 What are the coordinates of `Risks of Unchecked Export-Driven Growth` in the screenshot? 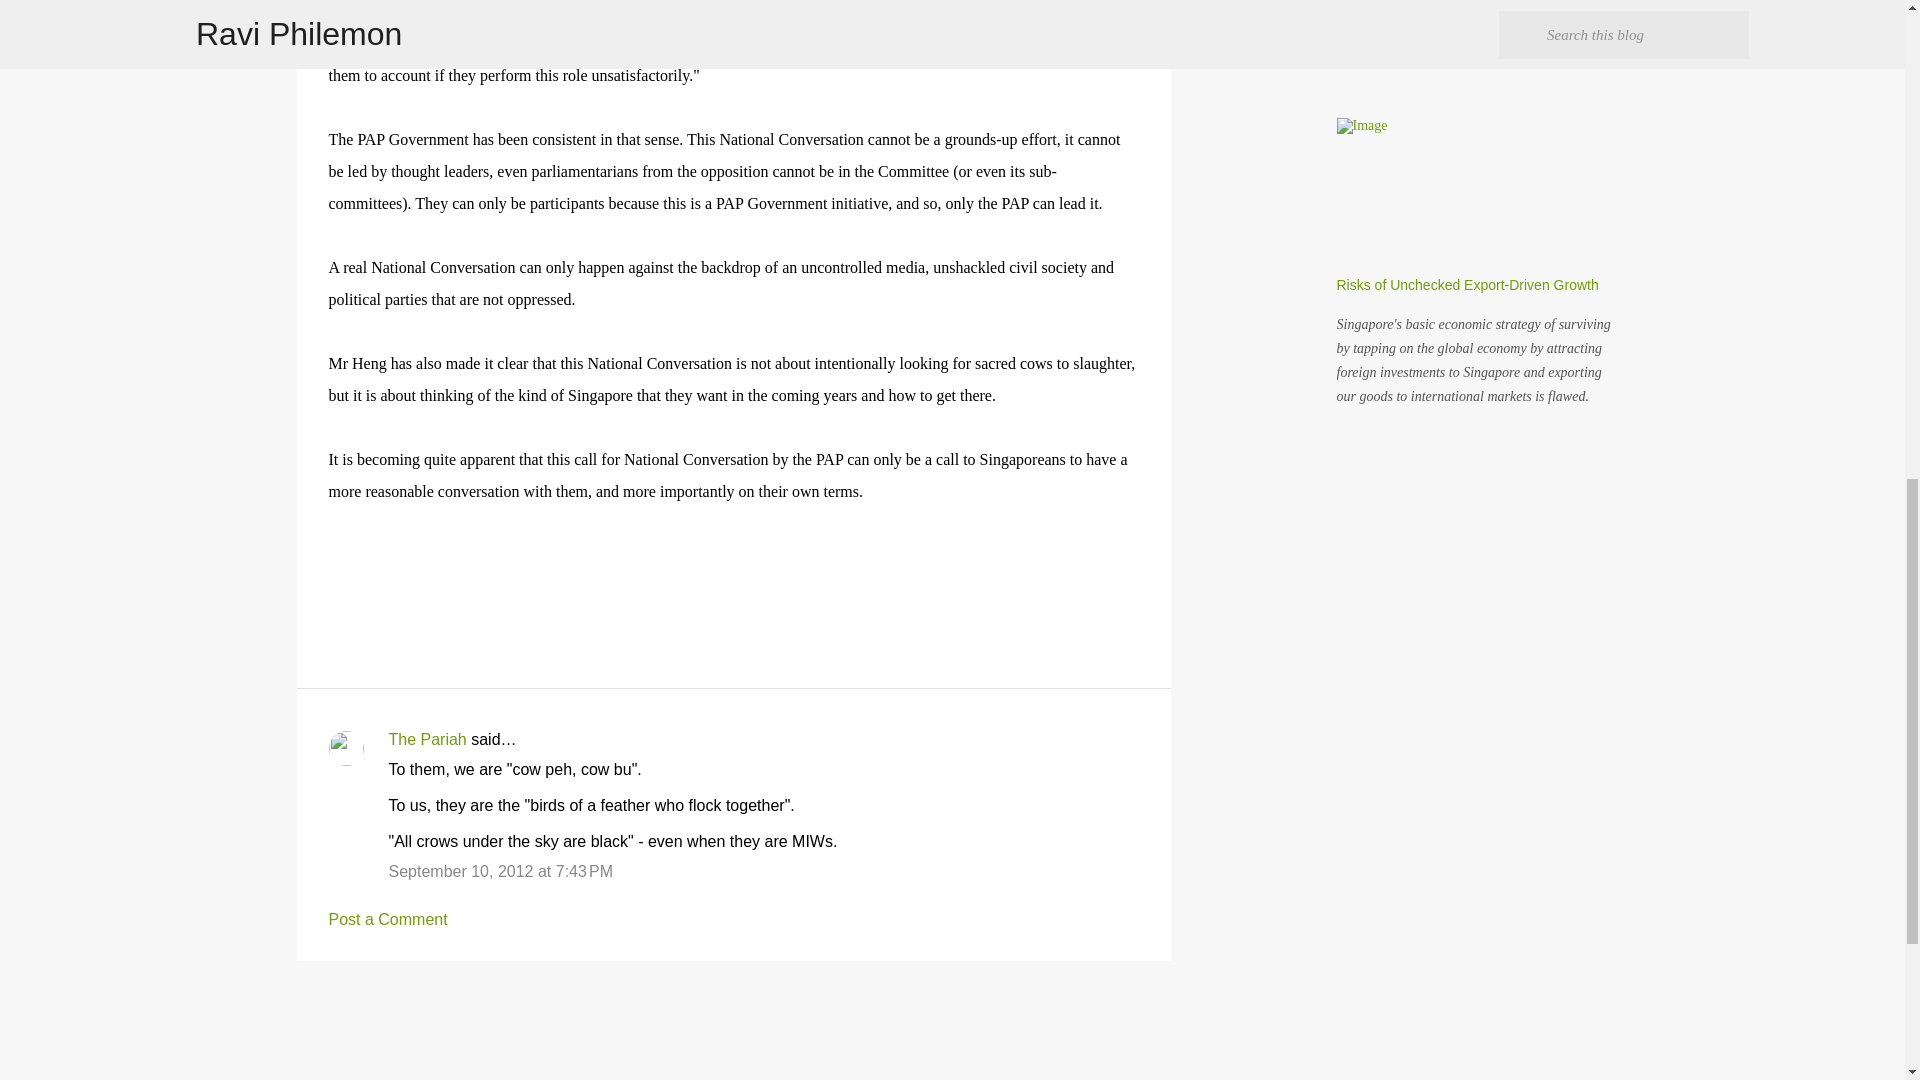 It's located at (1466, 284).